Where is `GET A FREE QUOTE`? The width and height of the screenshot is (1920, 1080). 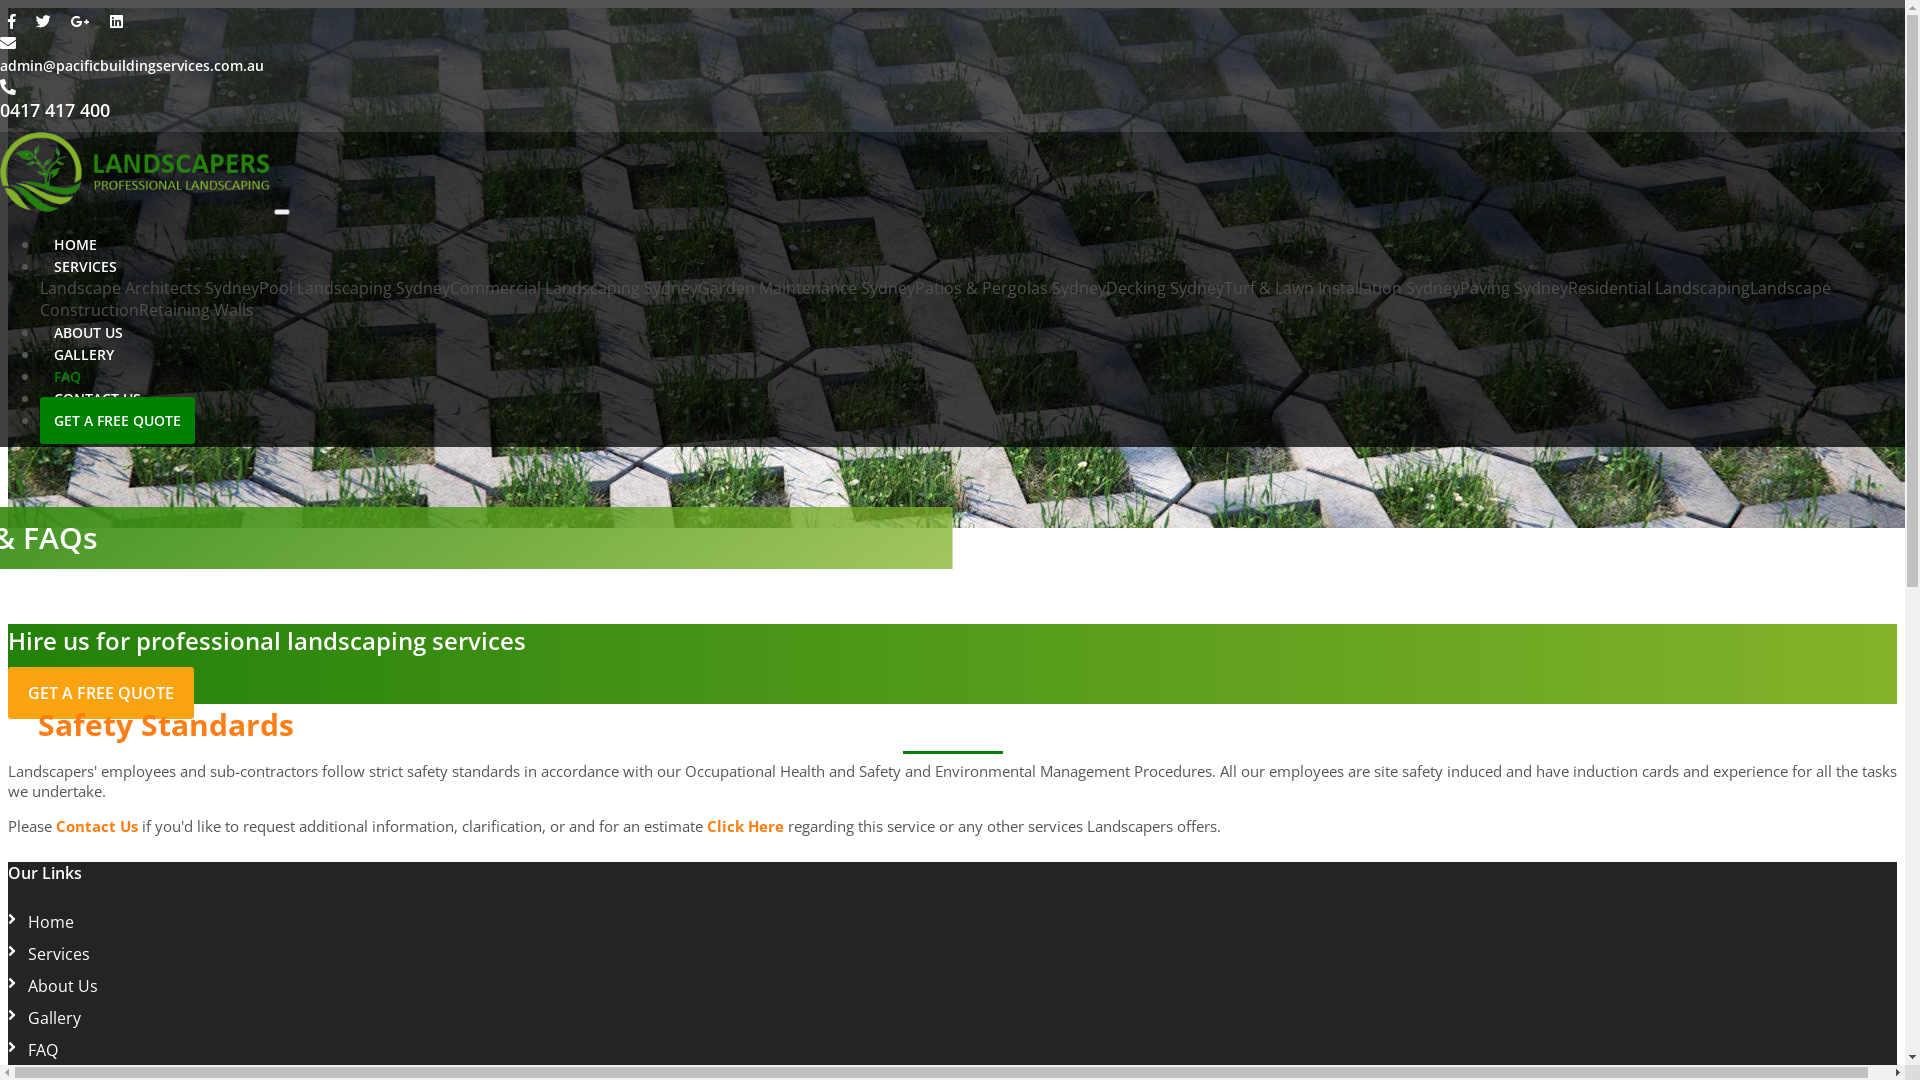 GET A FREE QUOTE is located at coordinates (101, 693).